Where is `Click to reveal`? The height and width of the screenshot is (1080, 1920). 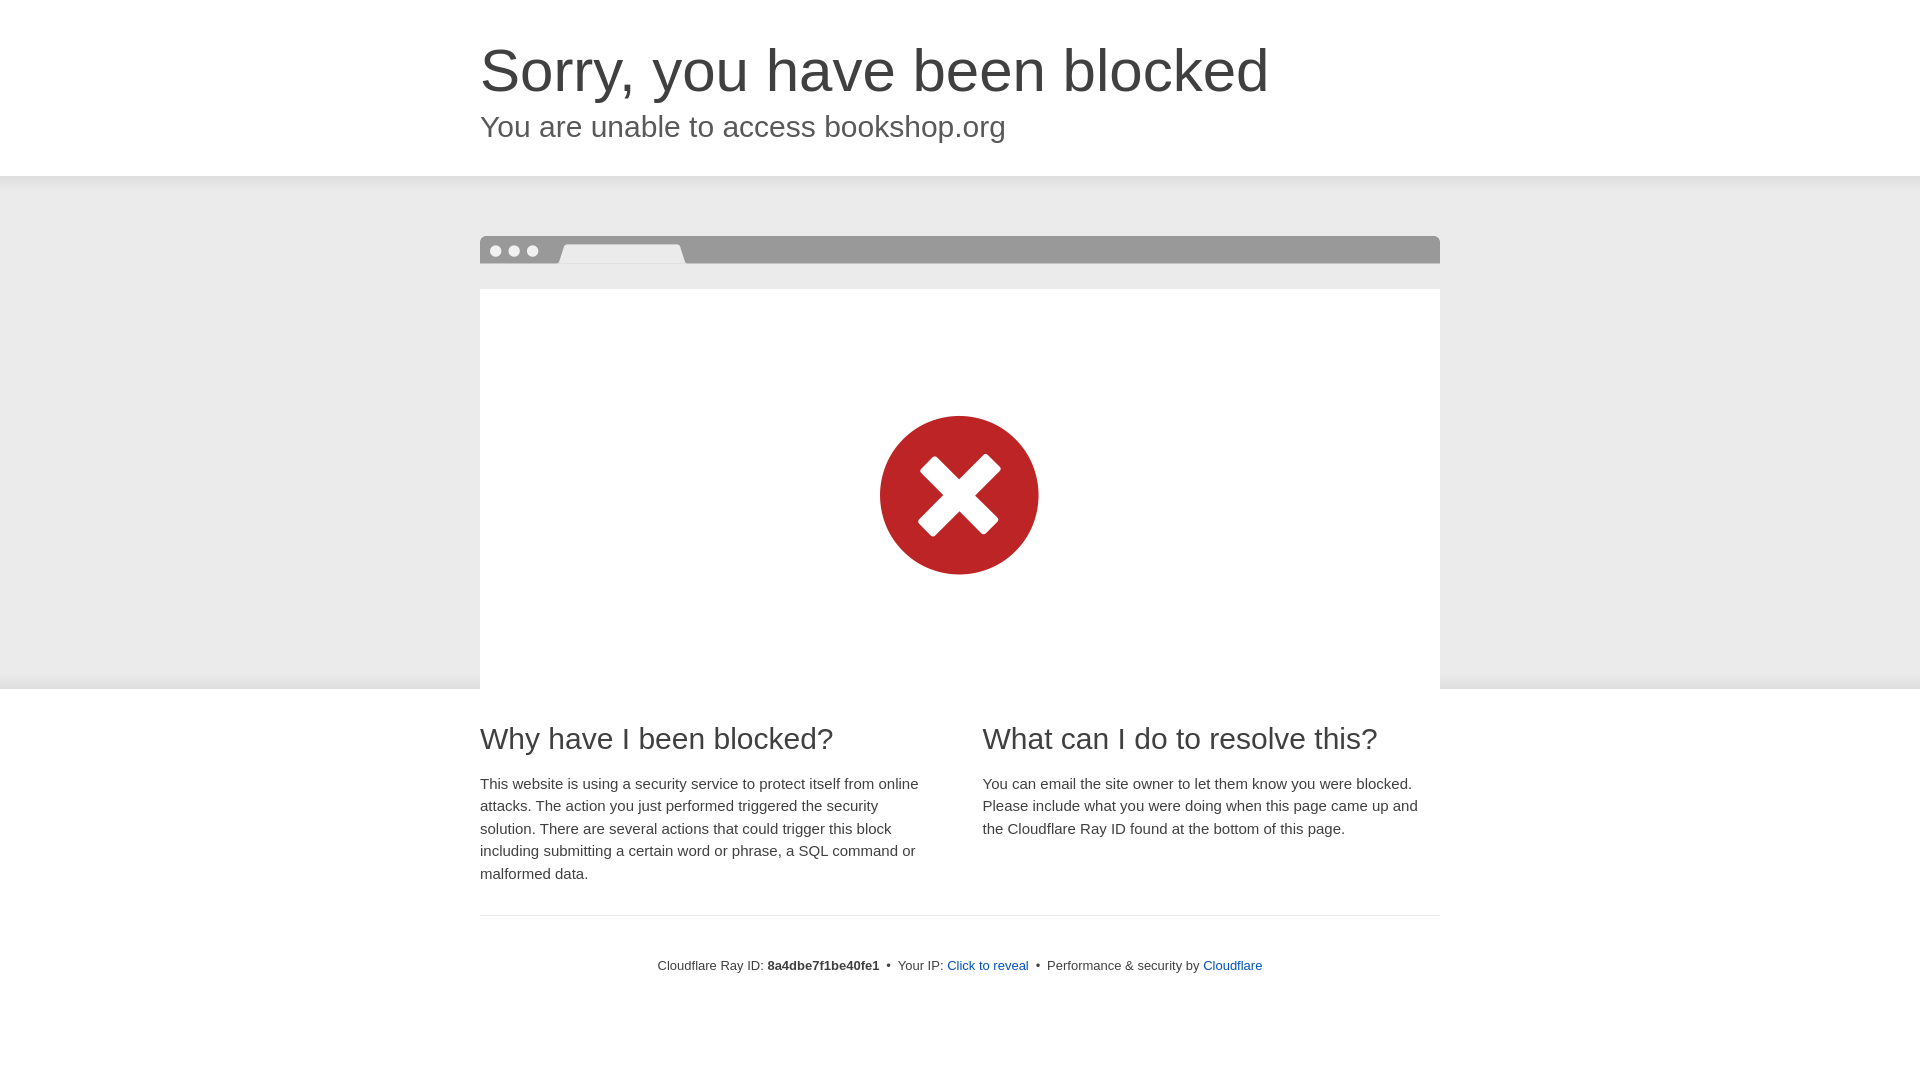
Click to reveal is located at coordinates (988, 966).